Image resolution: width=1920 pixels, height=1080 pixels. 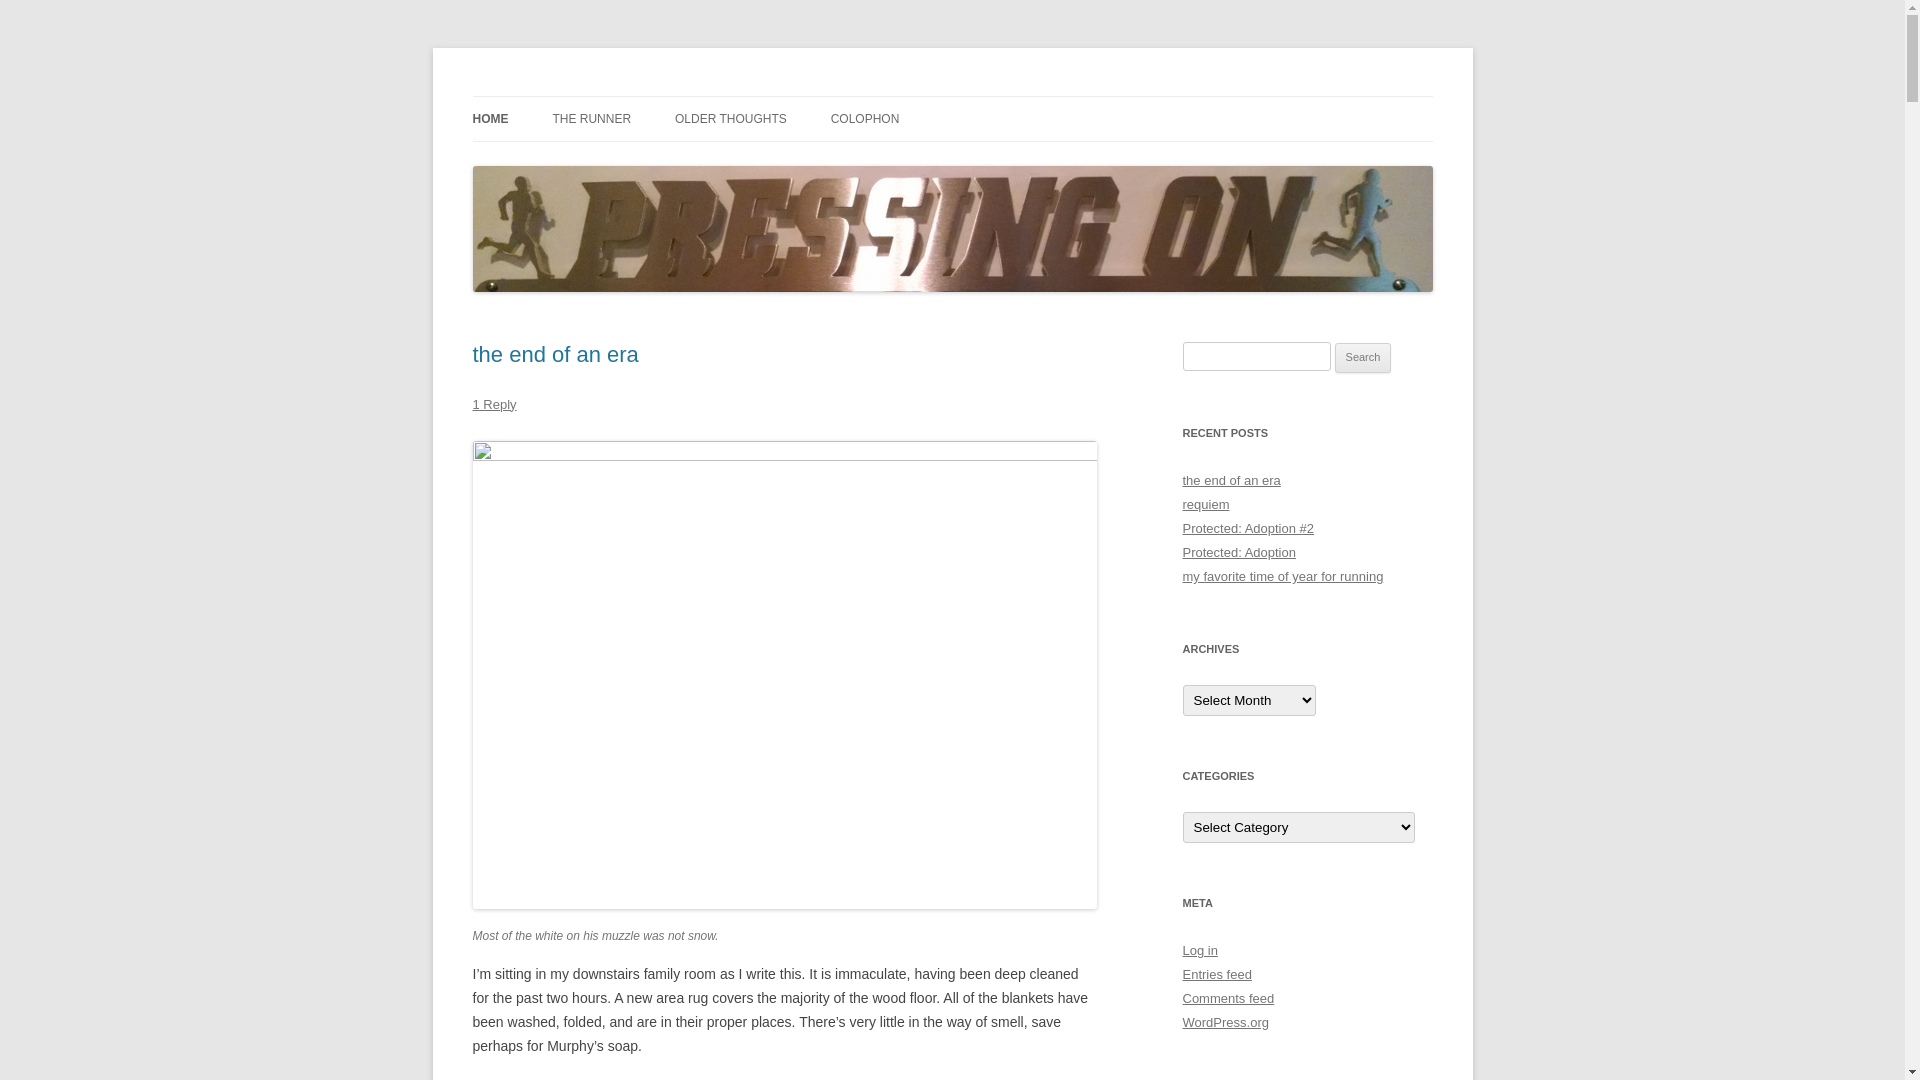 I want to click on WordPress.org, so click(x=1225, y=1022).